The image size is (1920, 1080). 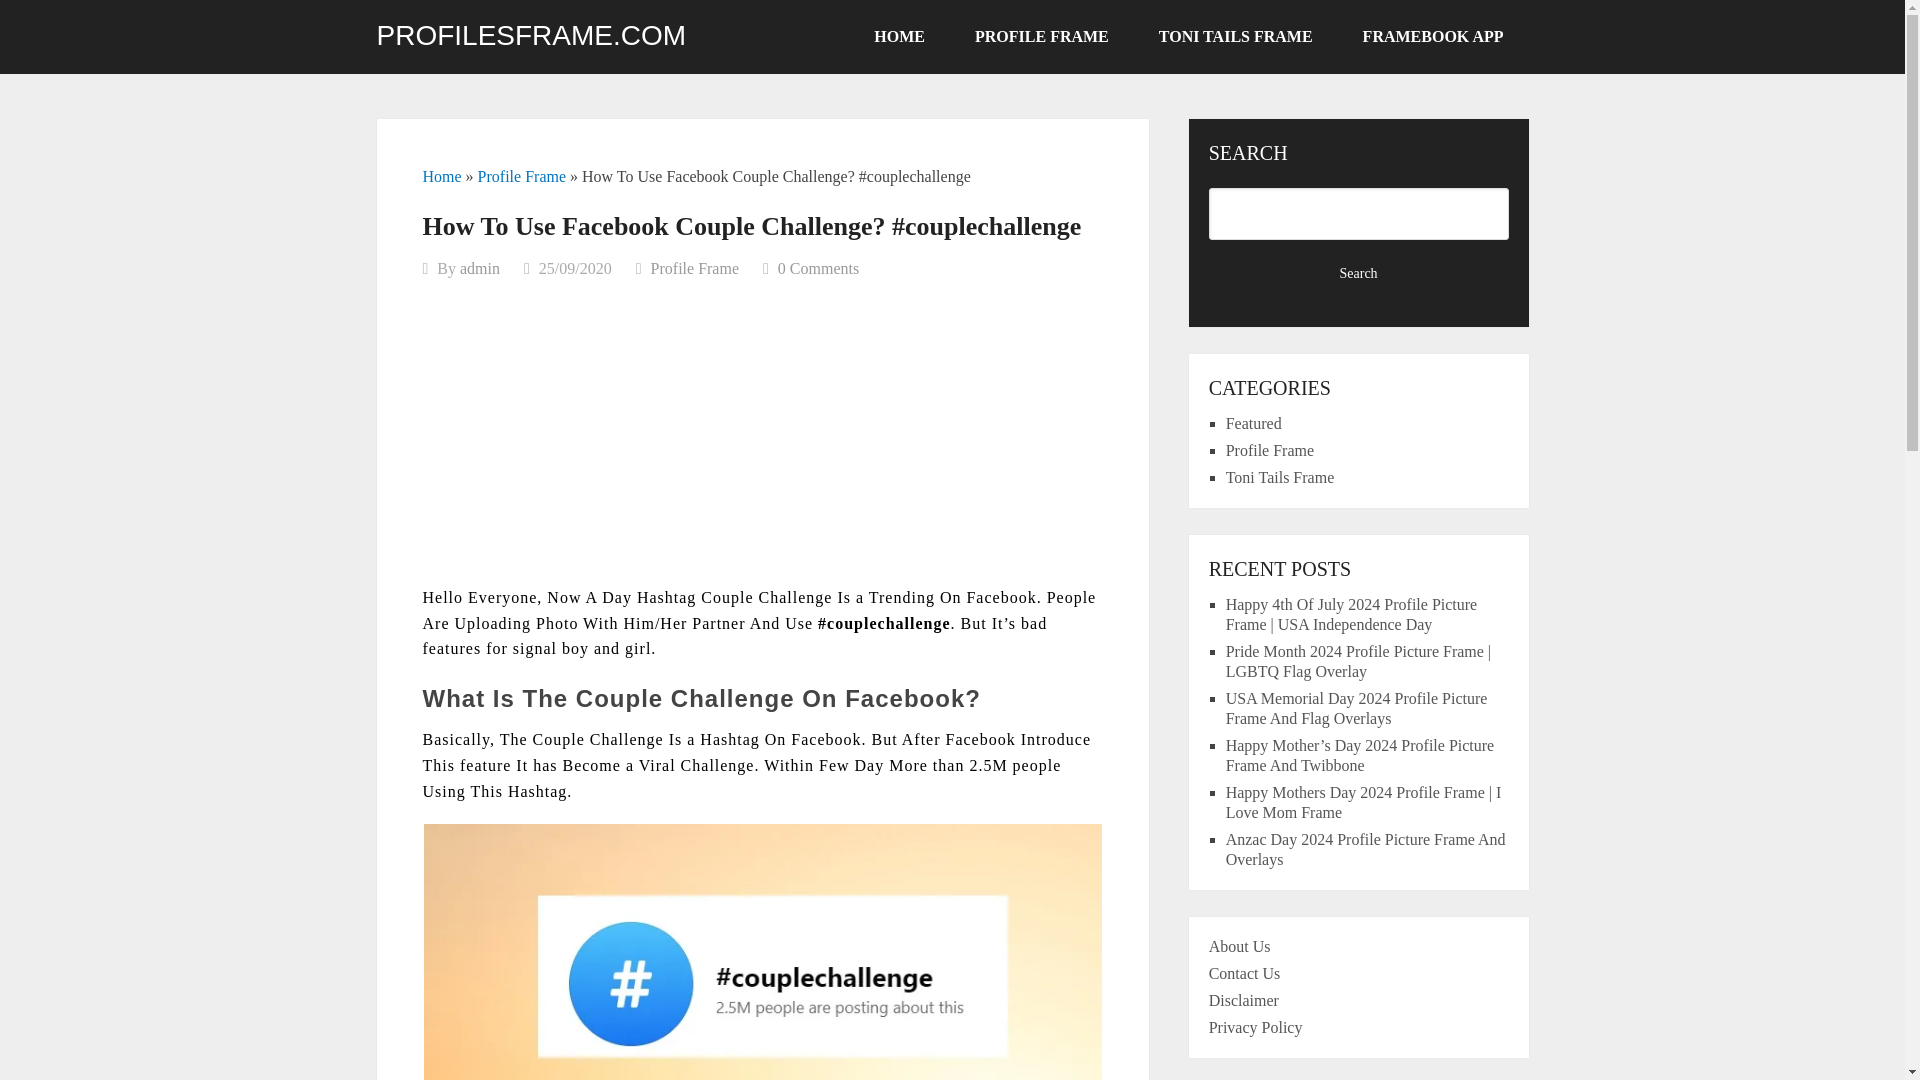 I want to click on Search, so click(x=1359, y=274).